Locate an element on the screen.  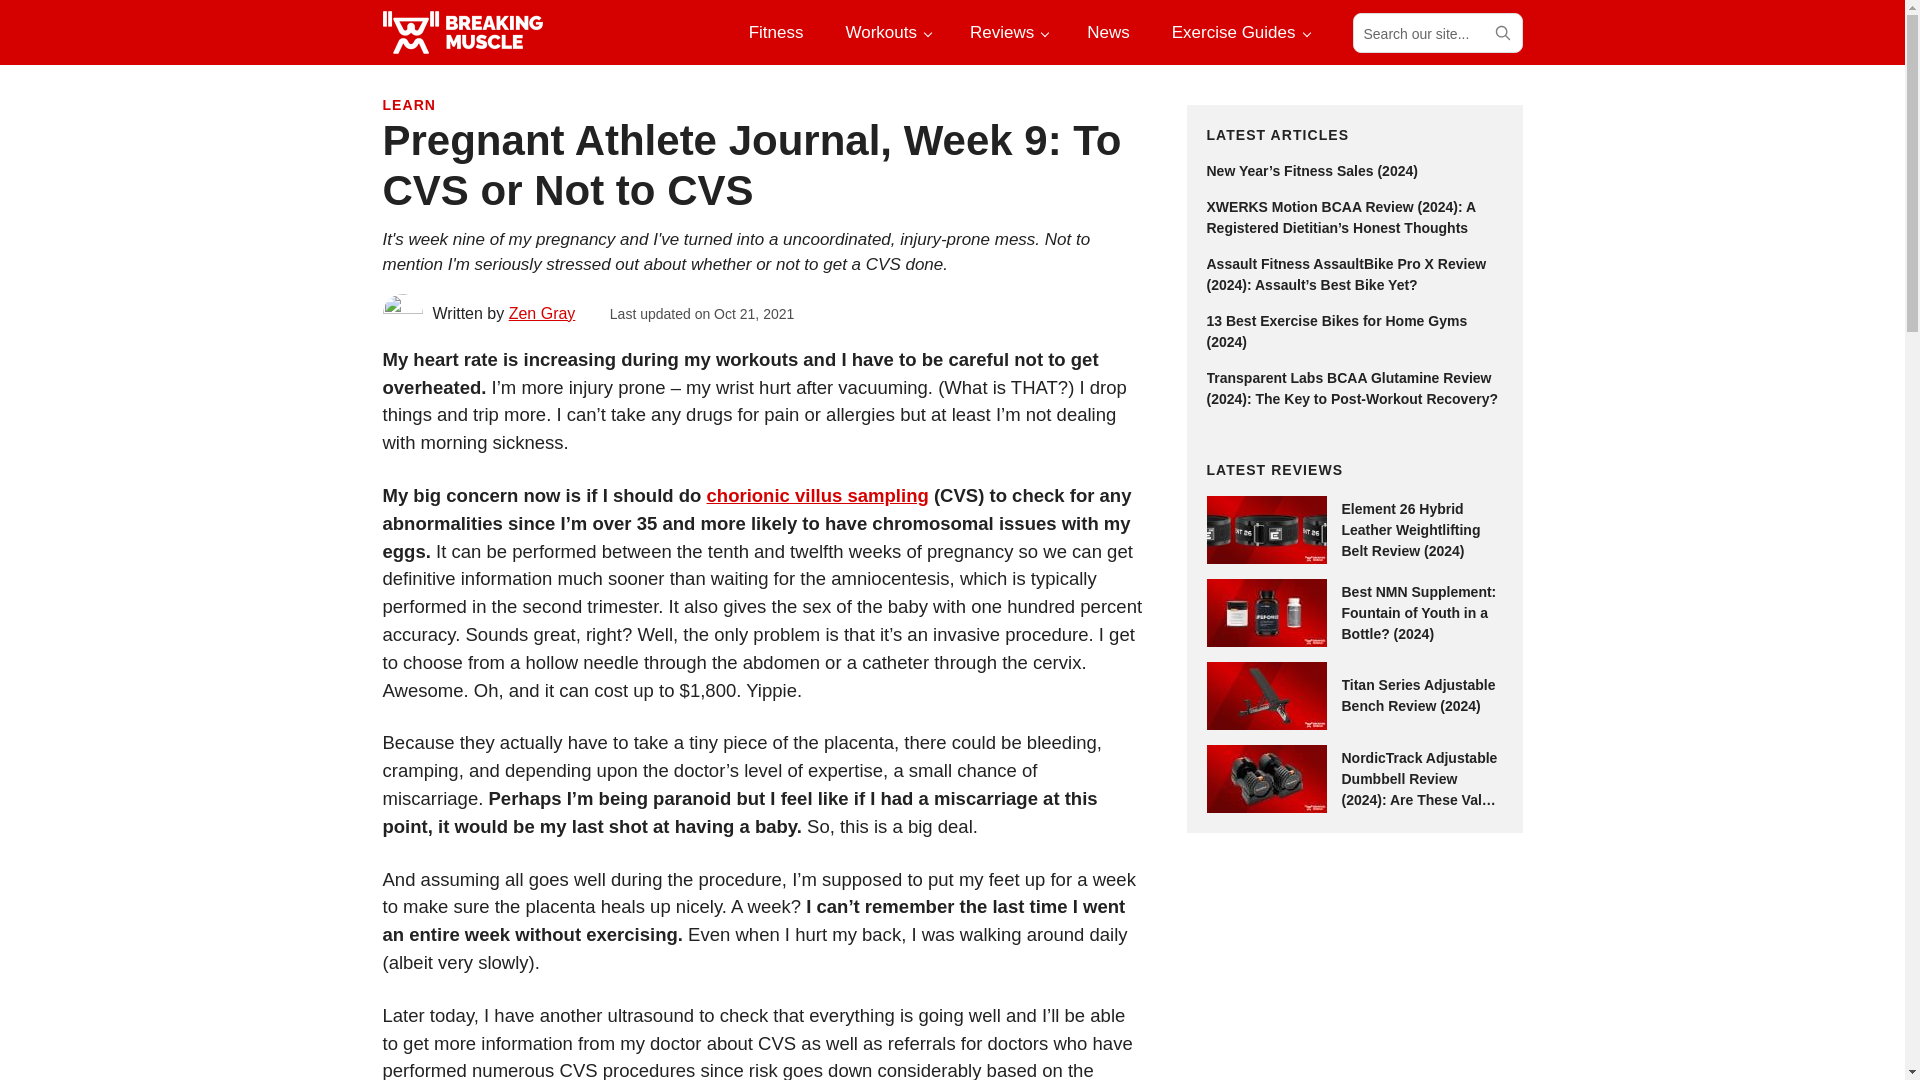
Reviews is located at coordinates (1008, 32).